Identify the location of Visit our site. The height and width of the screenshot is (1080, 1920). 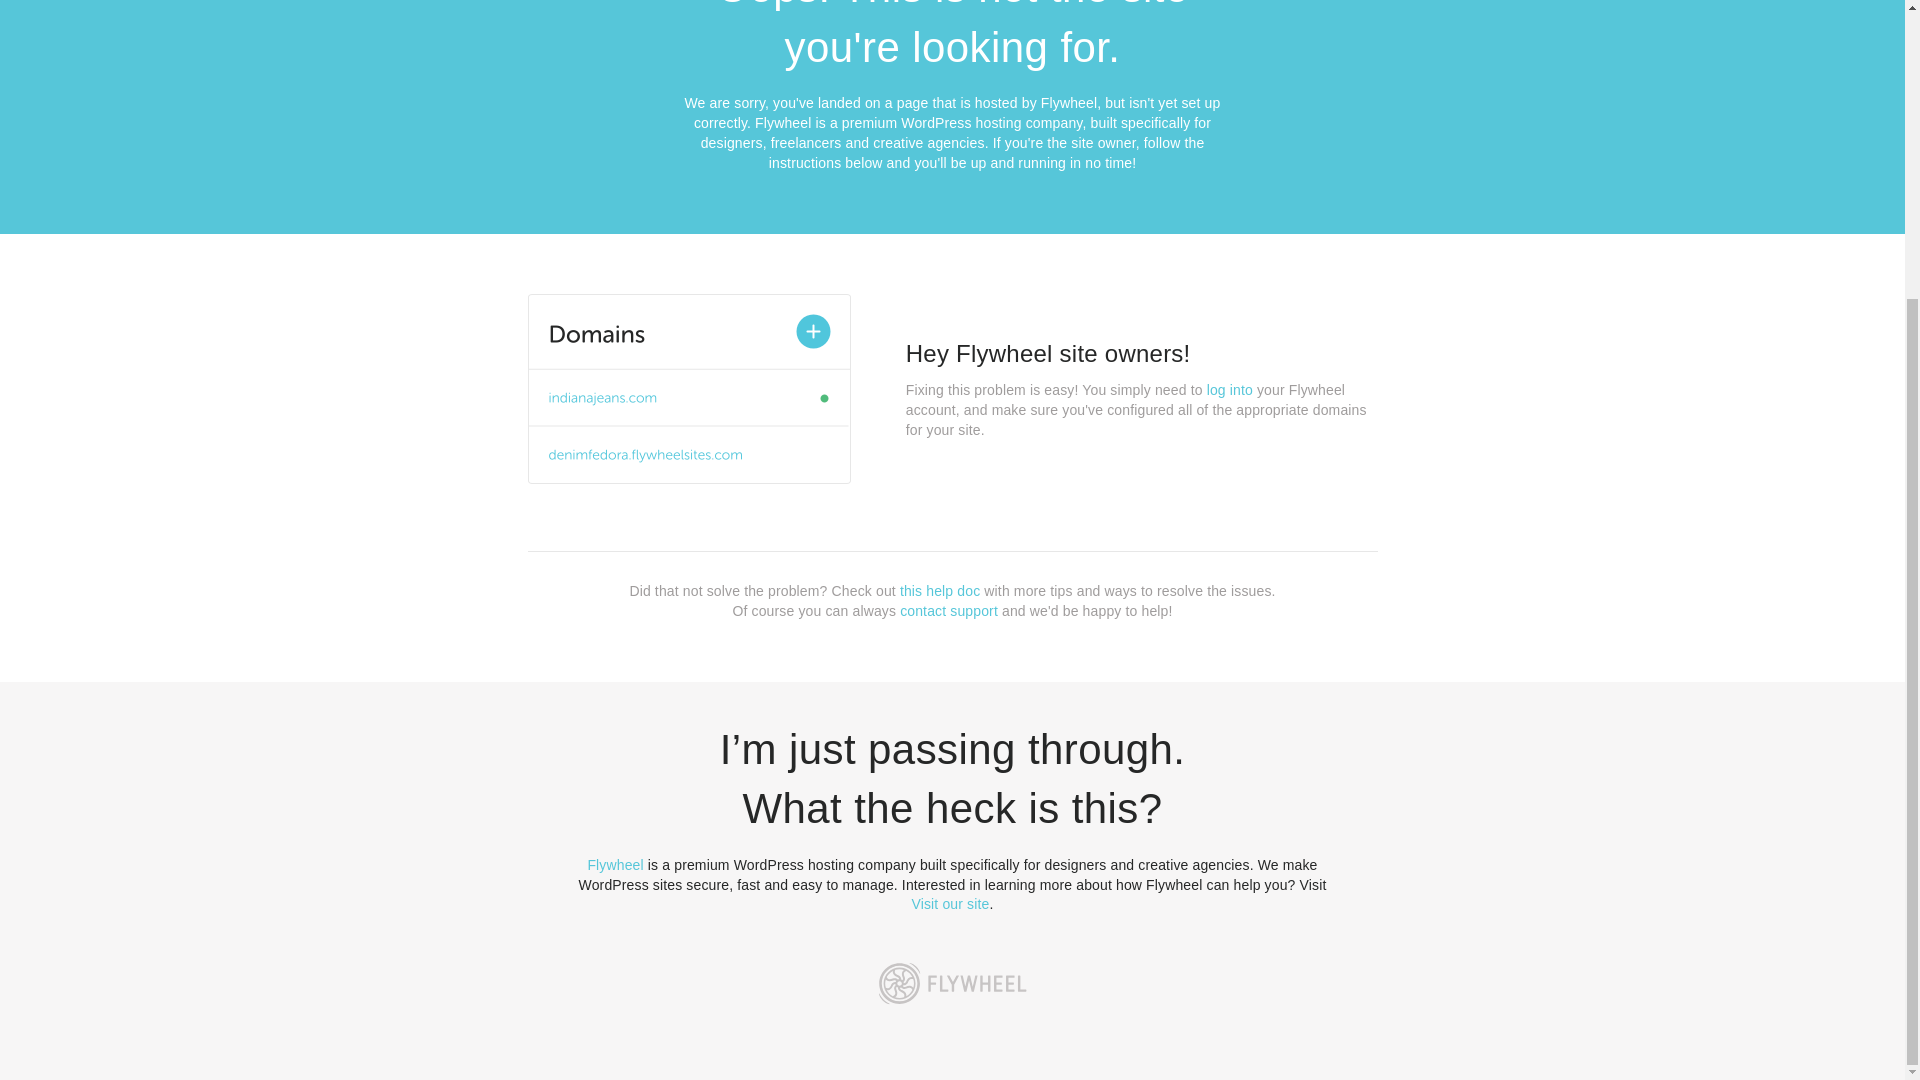
(951, 904).